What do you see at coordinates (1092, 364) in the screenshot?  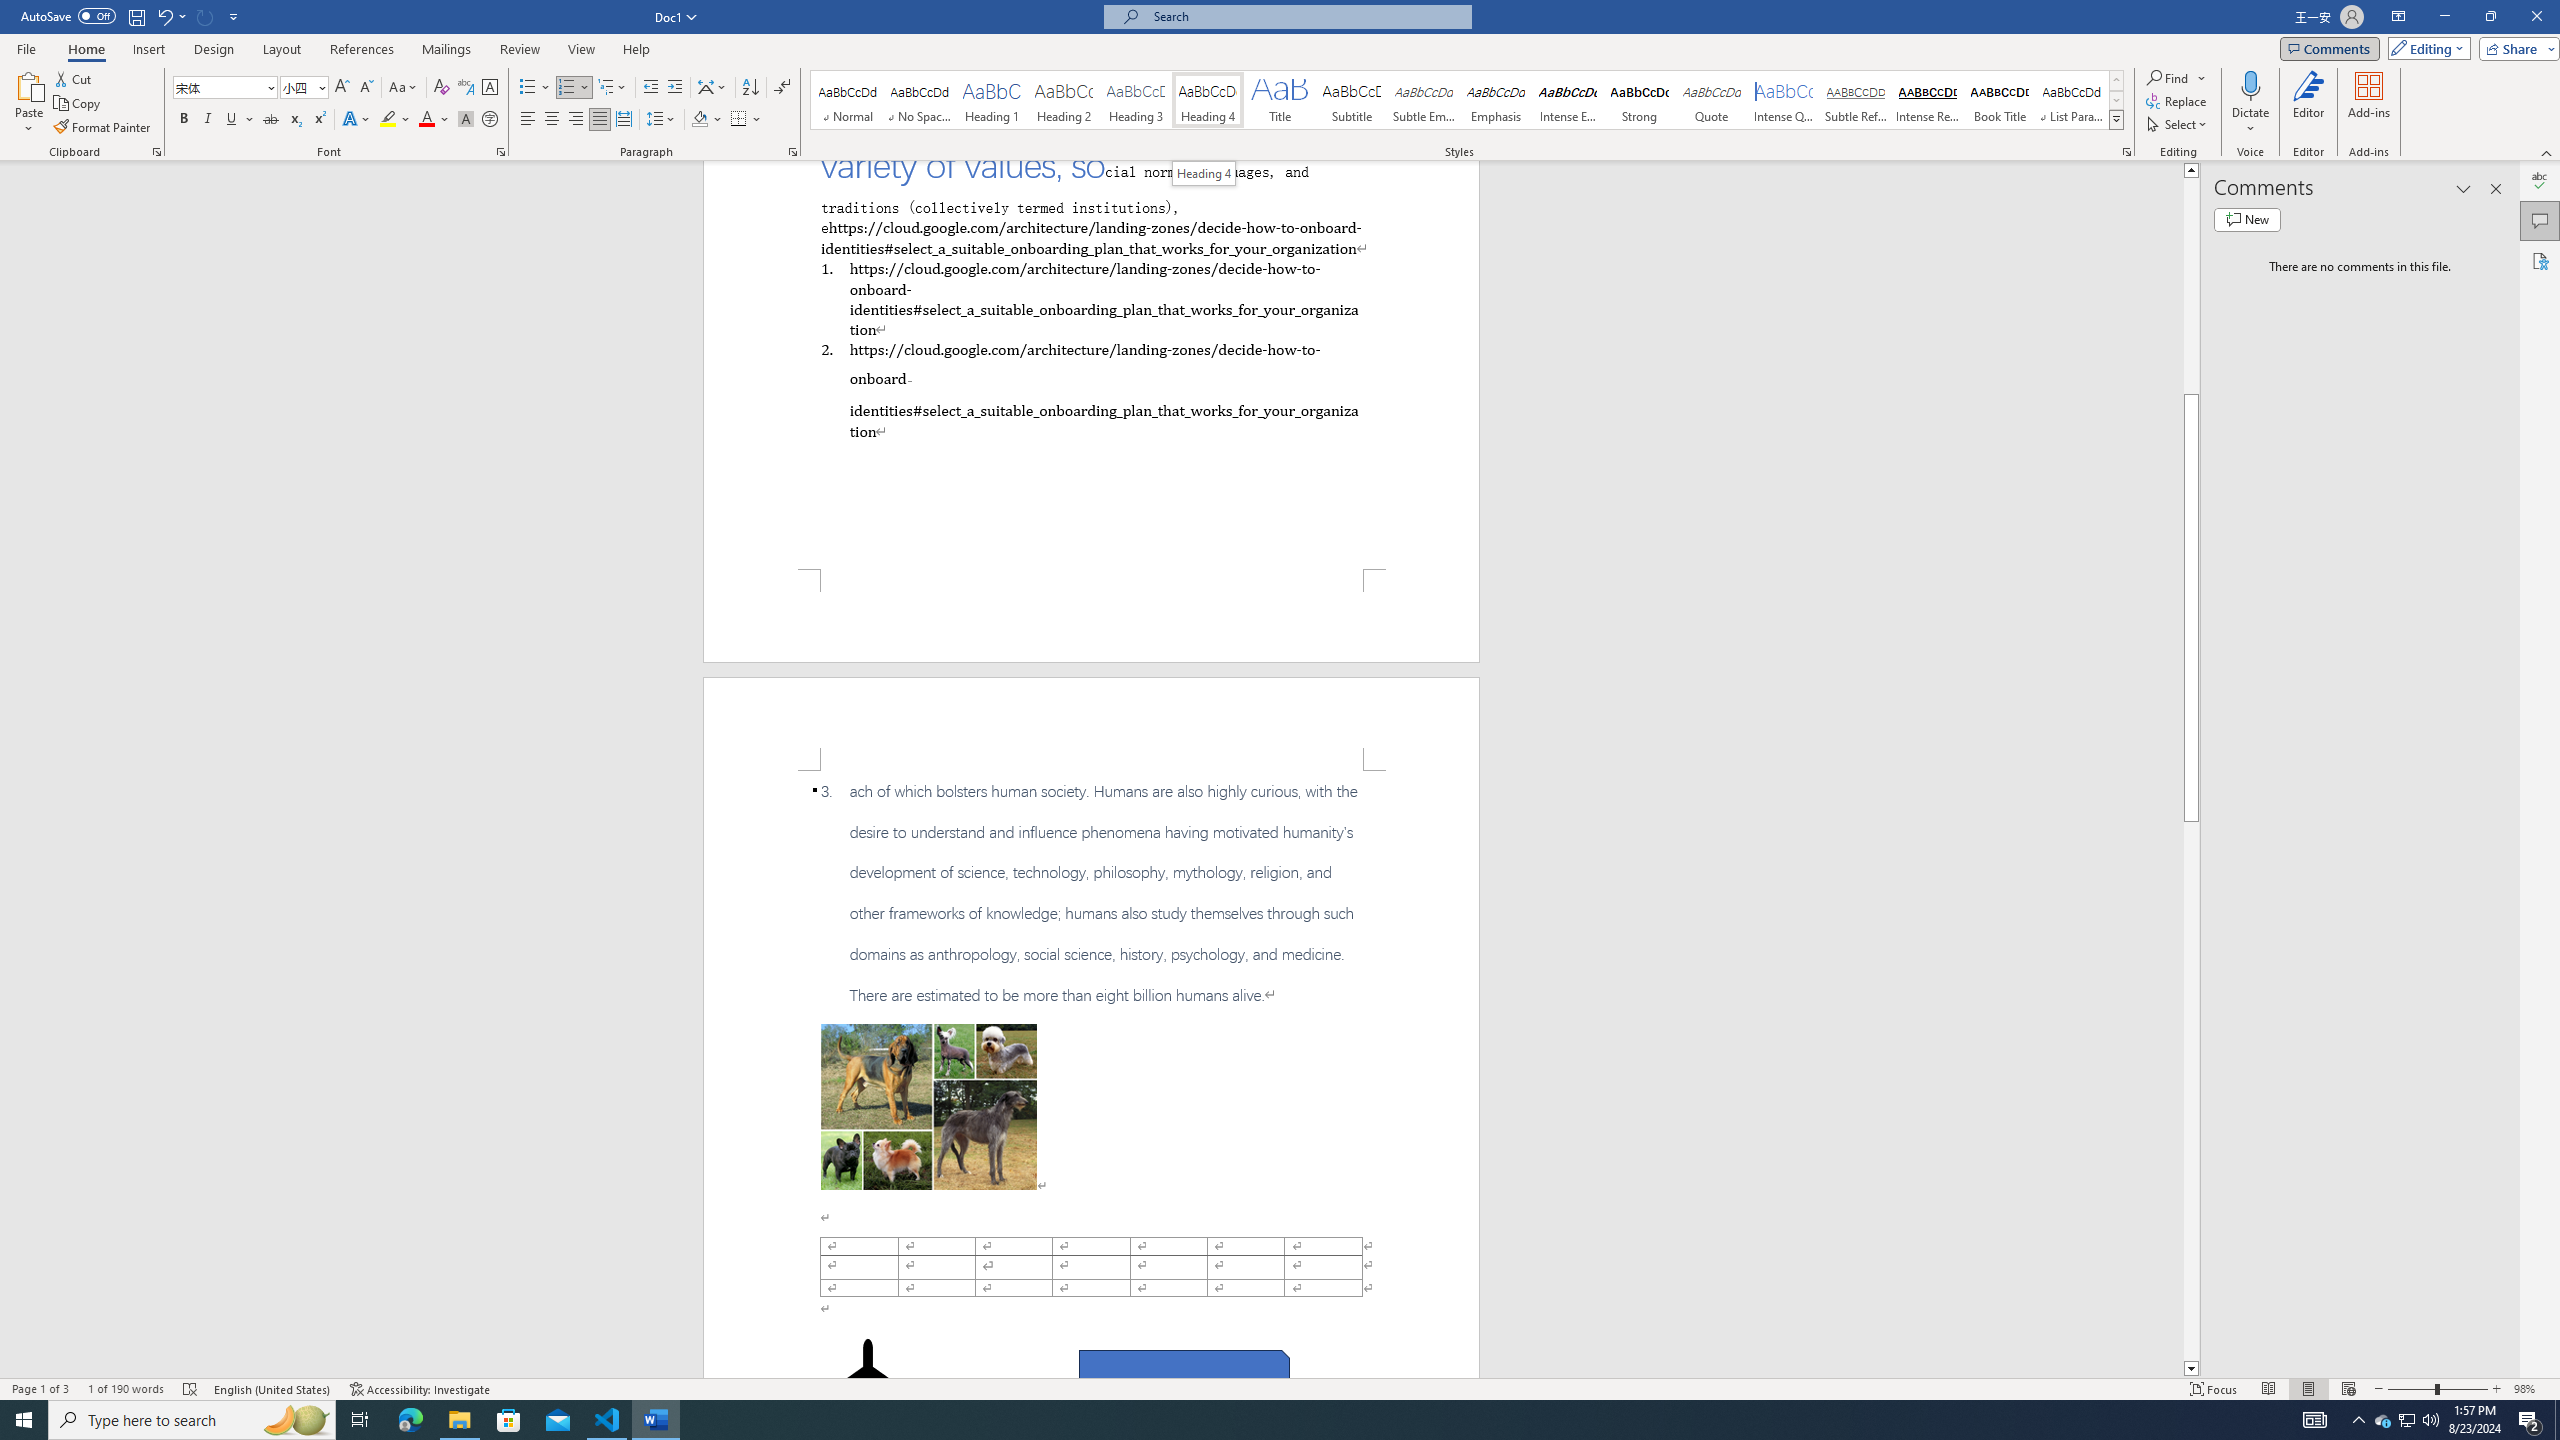 I see `Page 1 content` at bounding box center [1092, 364].